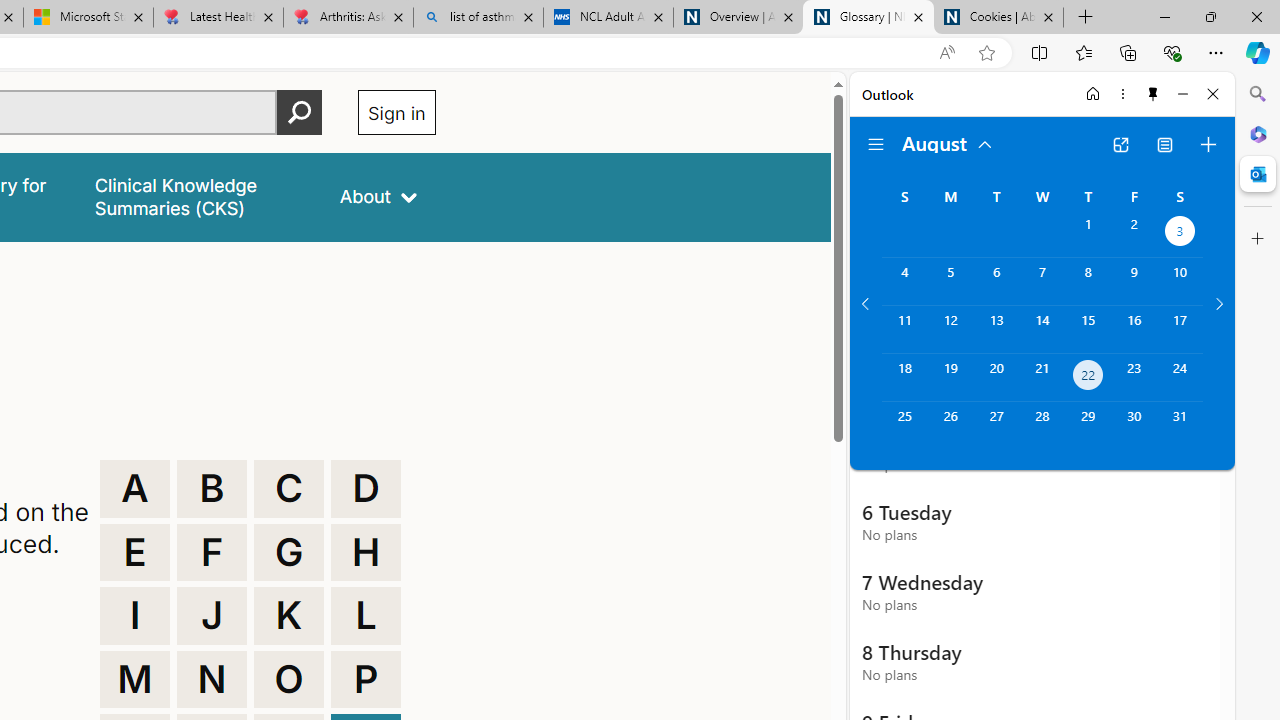  I want to click on Wednesday, August 21, 2024. , so click(1042, 378).